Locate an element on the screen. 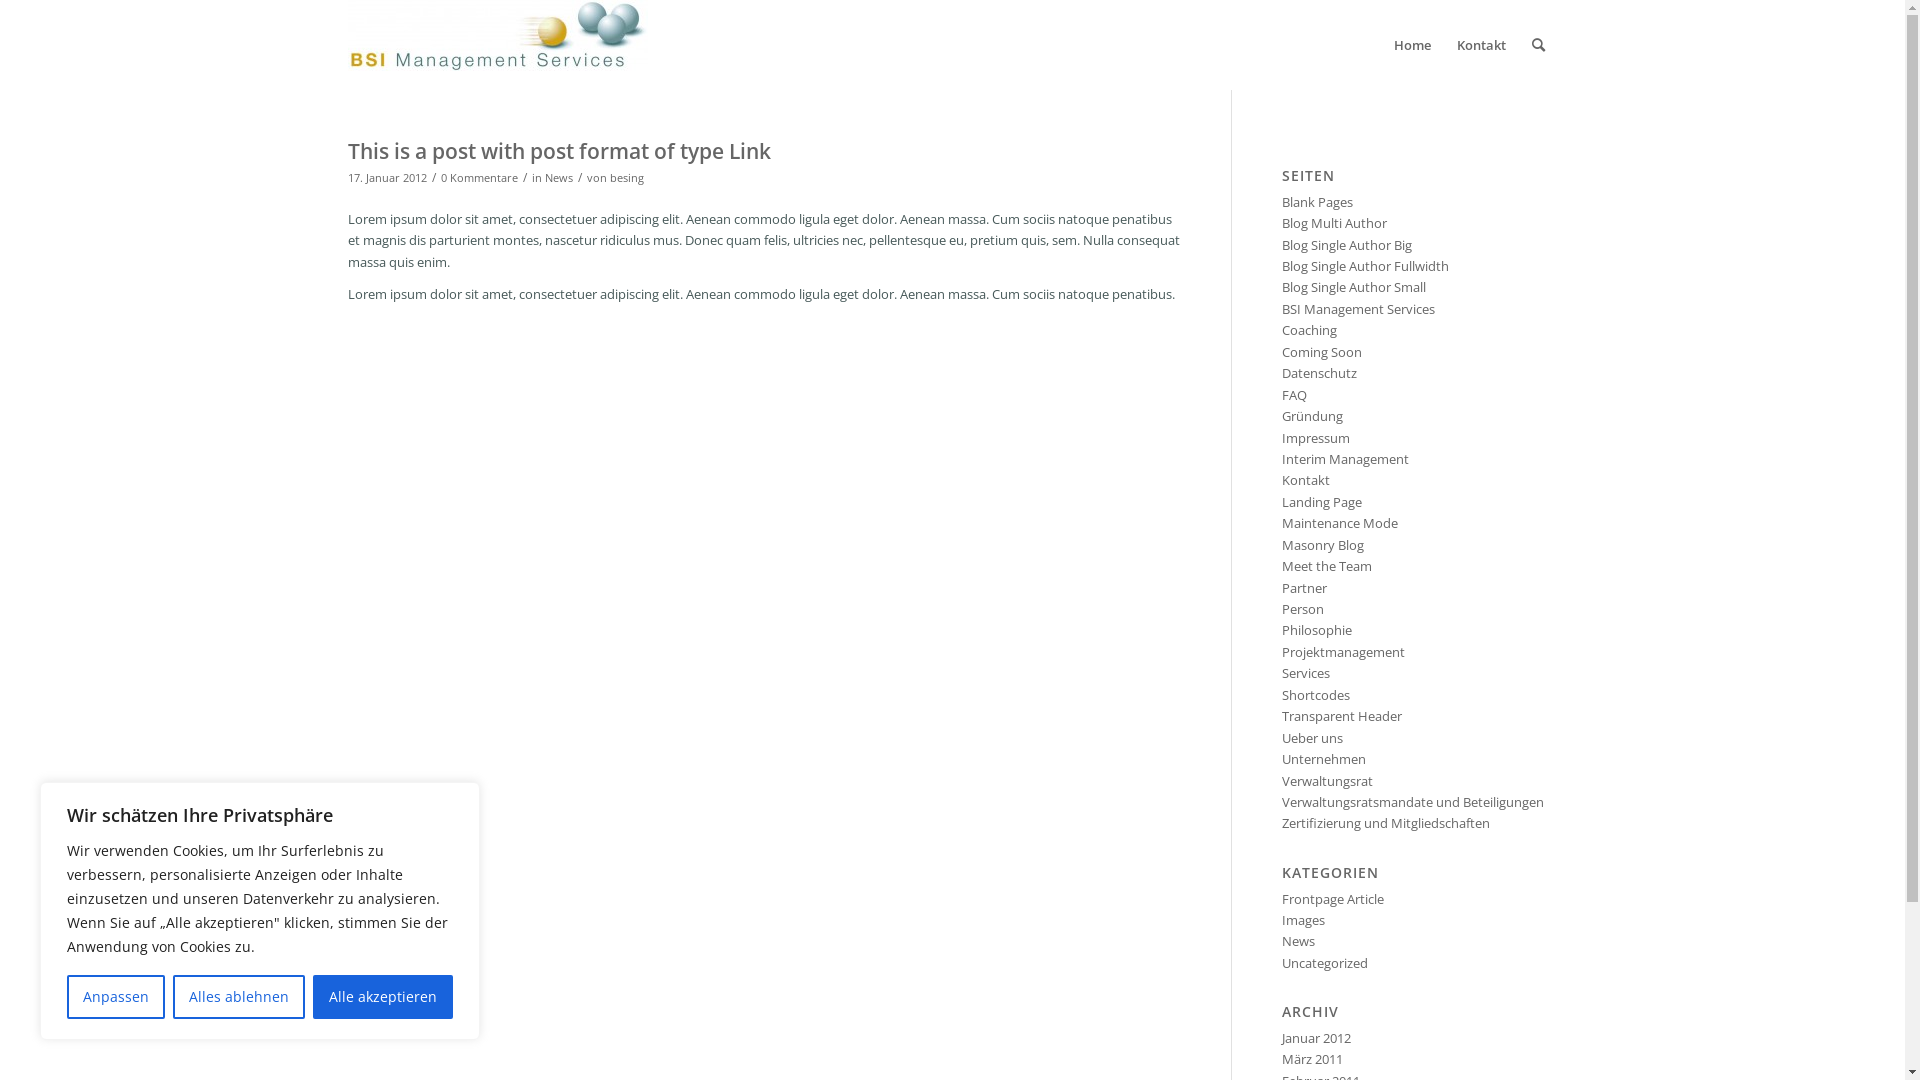 This screenshot has width=1920, height=1080. Images is located at coordinates (1304, 920).